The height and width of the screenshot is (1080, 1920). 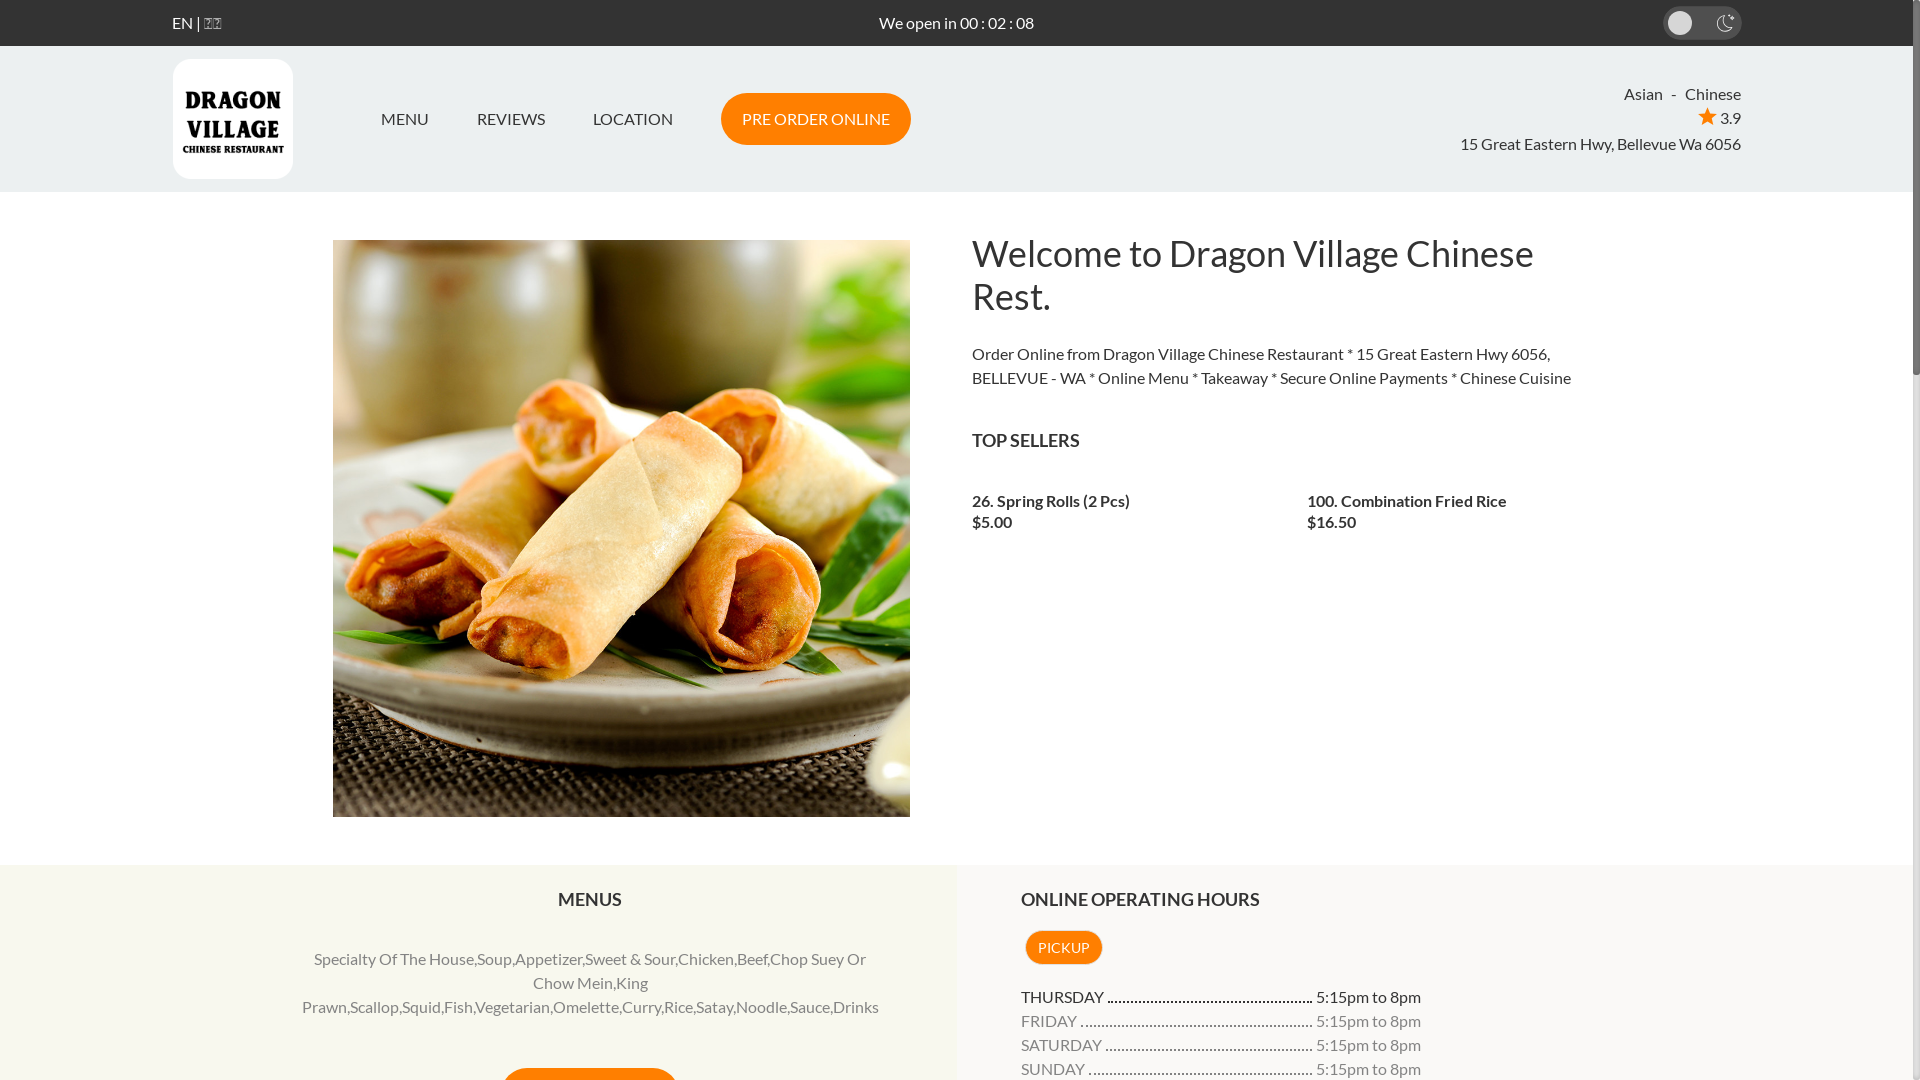 I want to click on Beef, so click(x=752, y=958).